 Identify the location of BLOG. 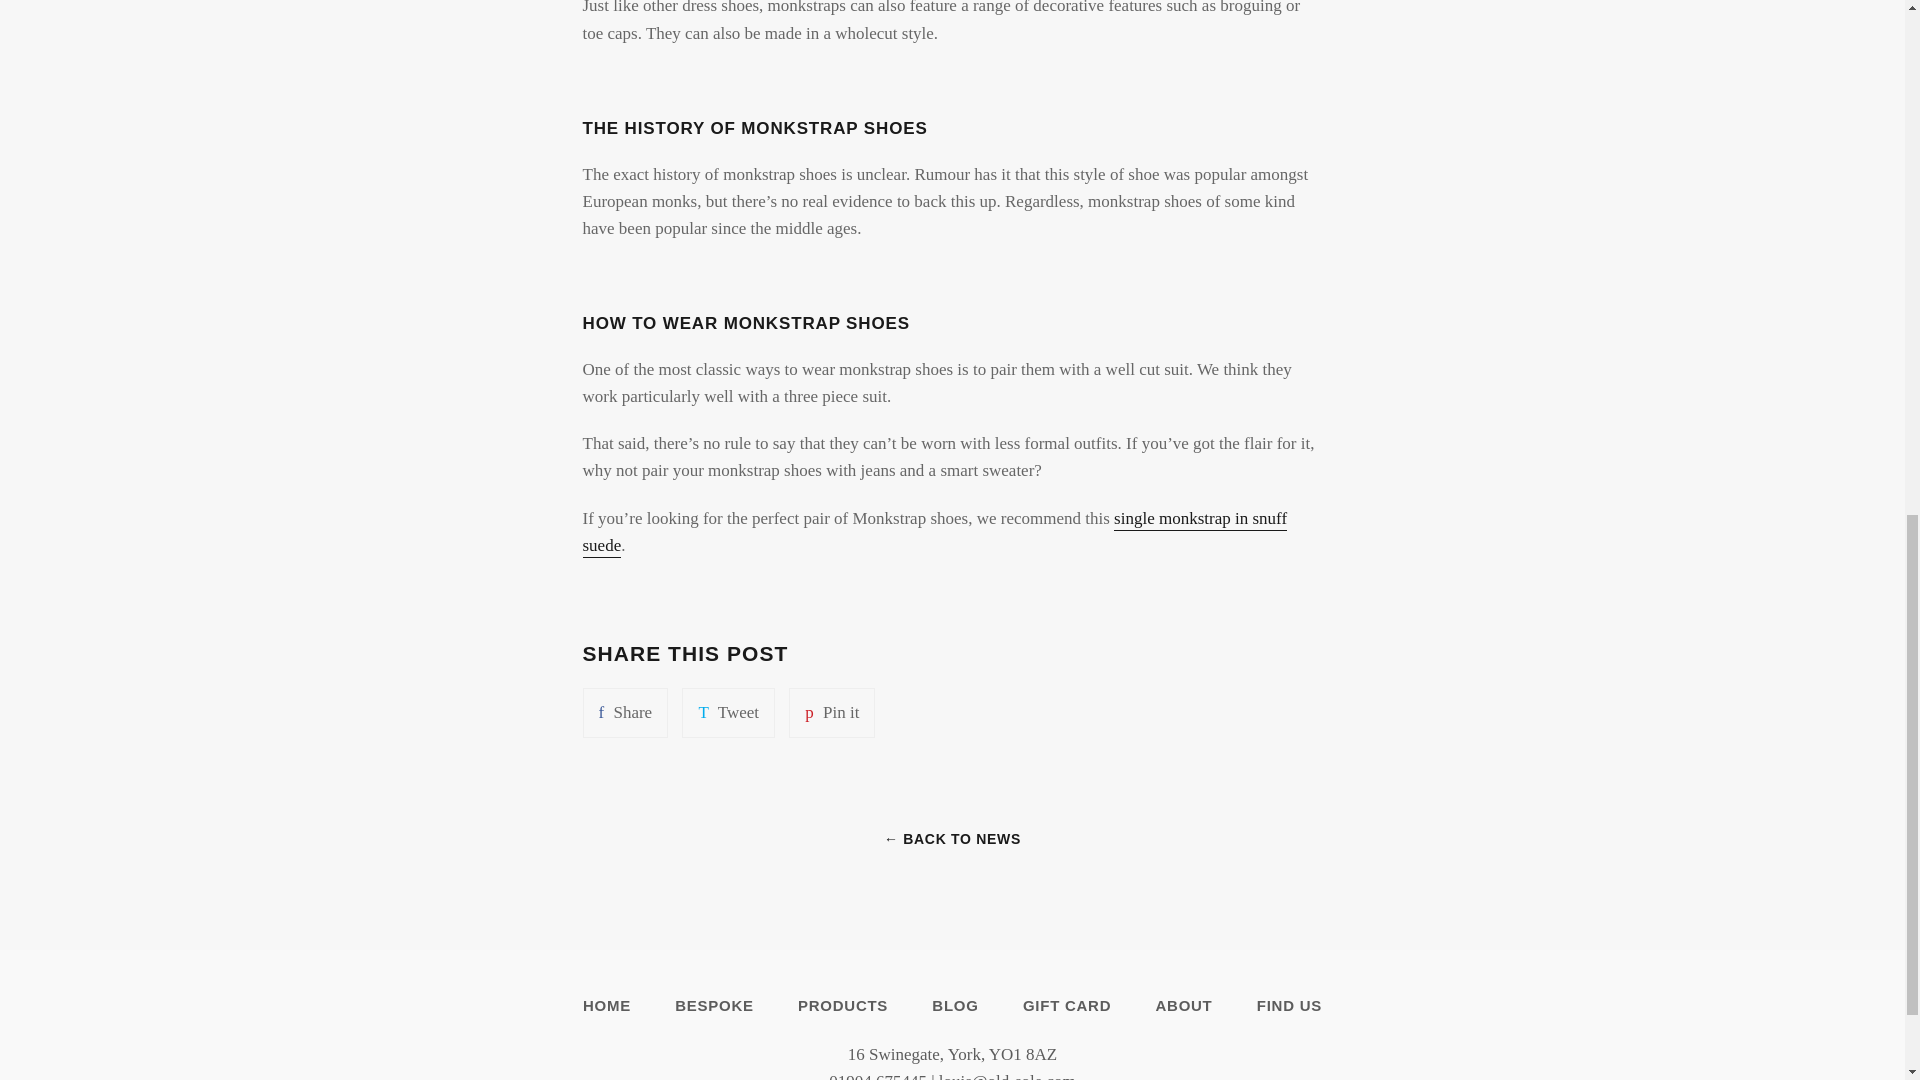
(624, 712).